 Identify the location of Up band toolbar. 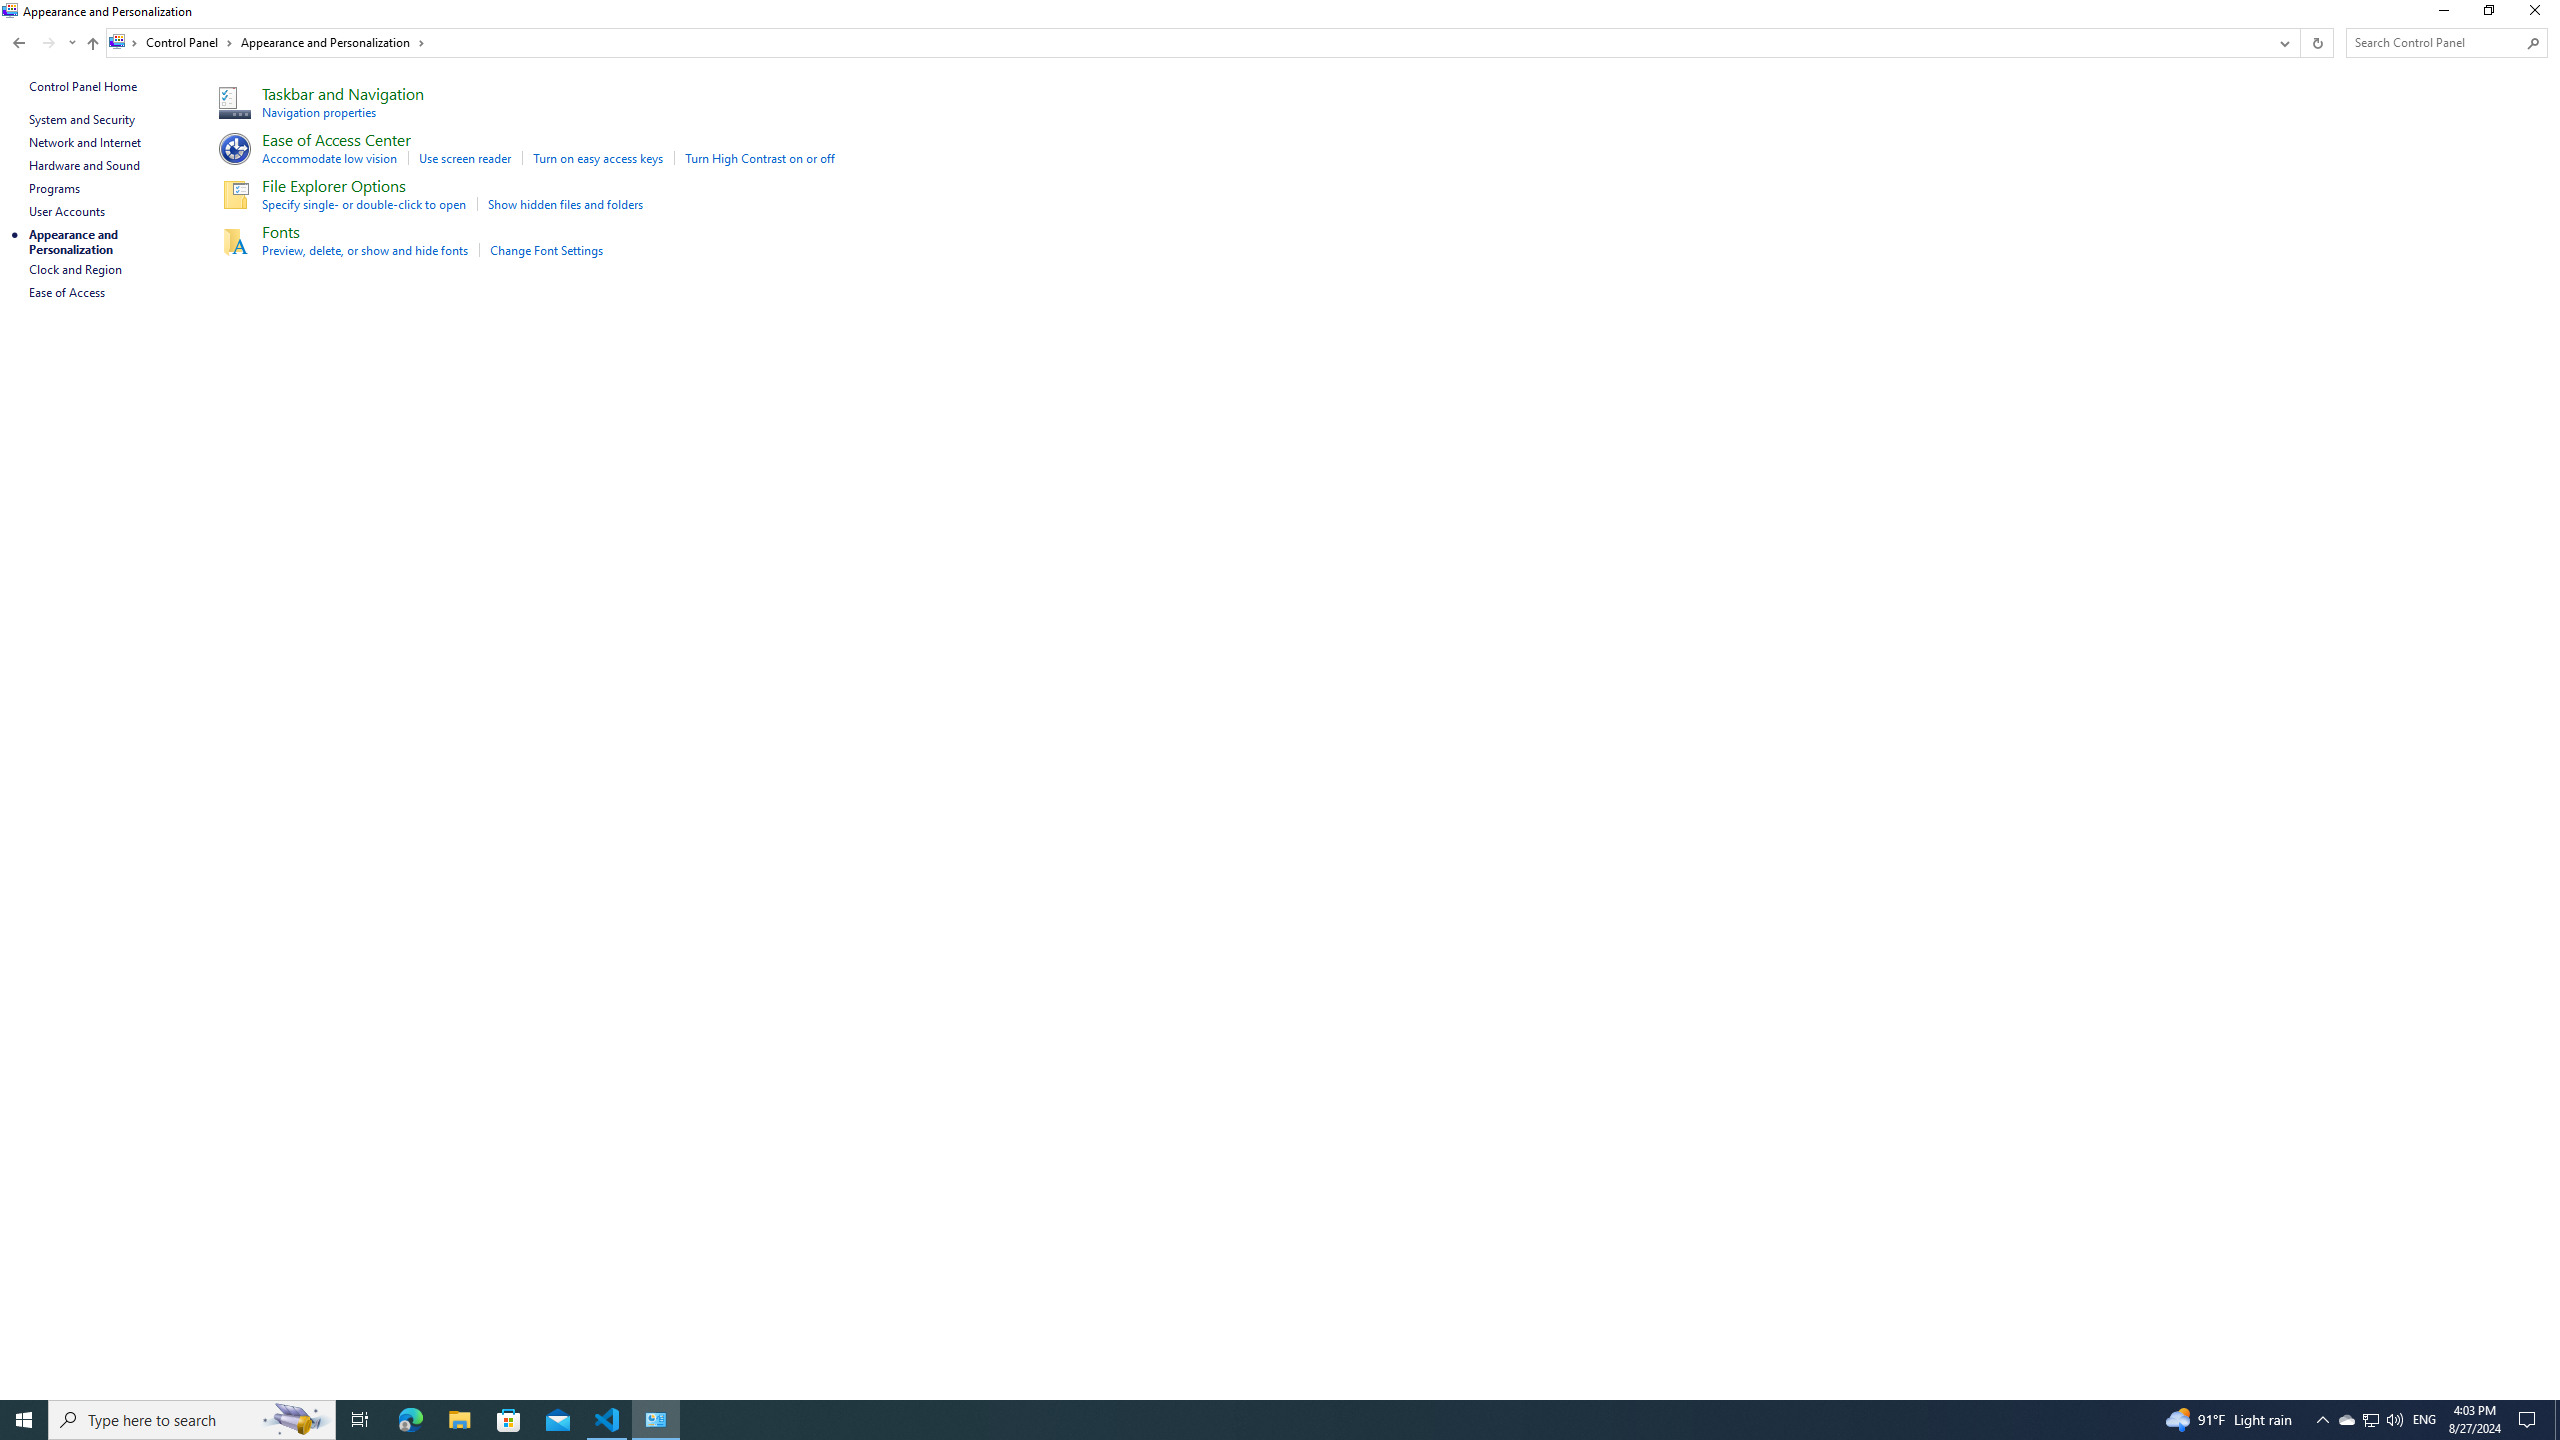
(92, 46).